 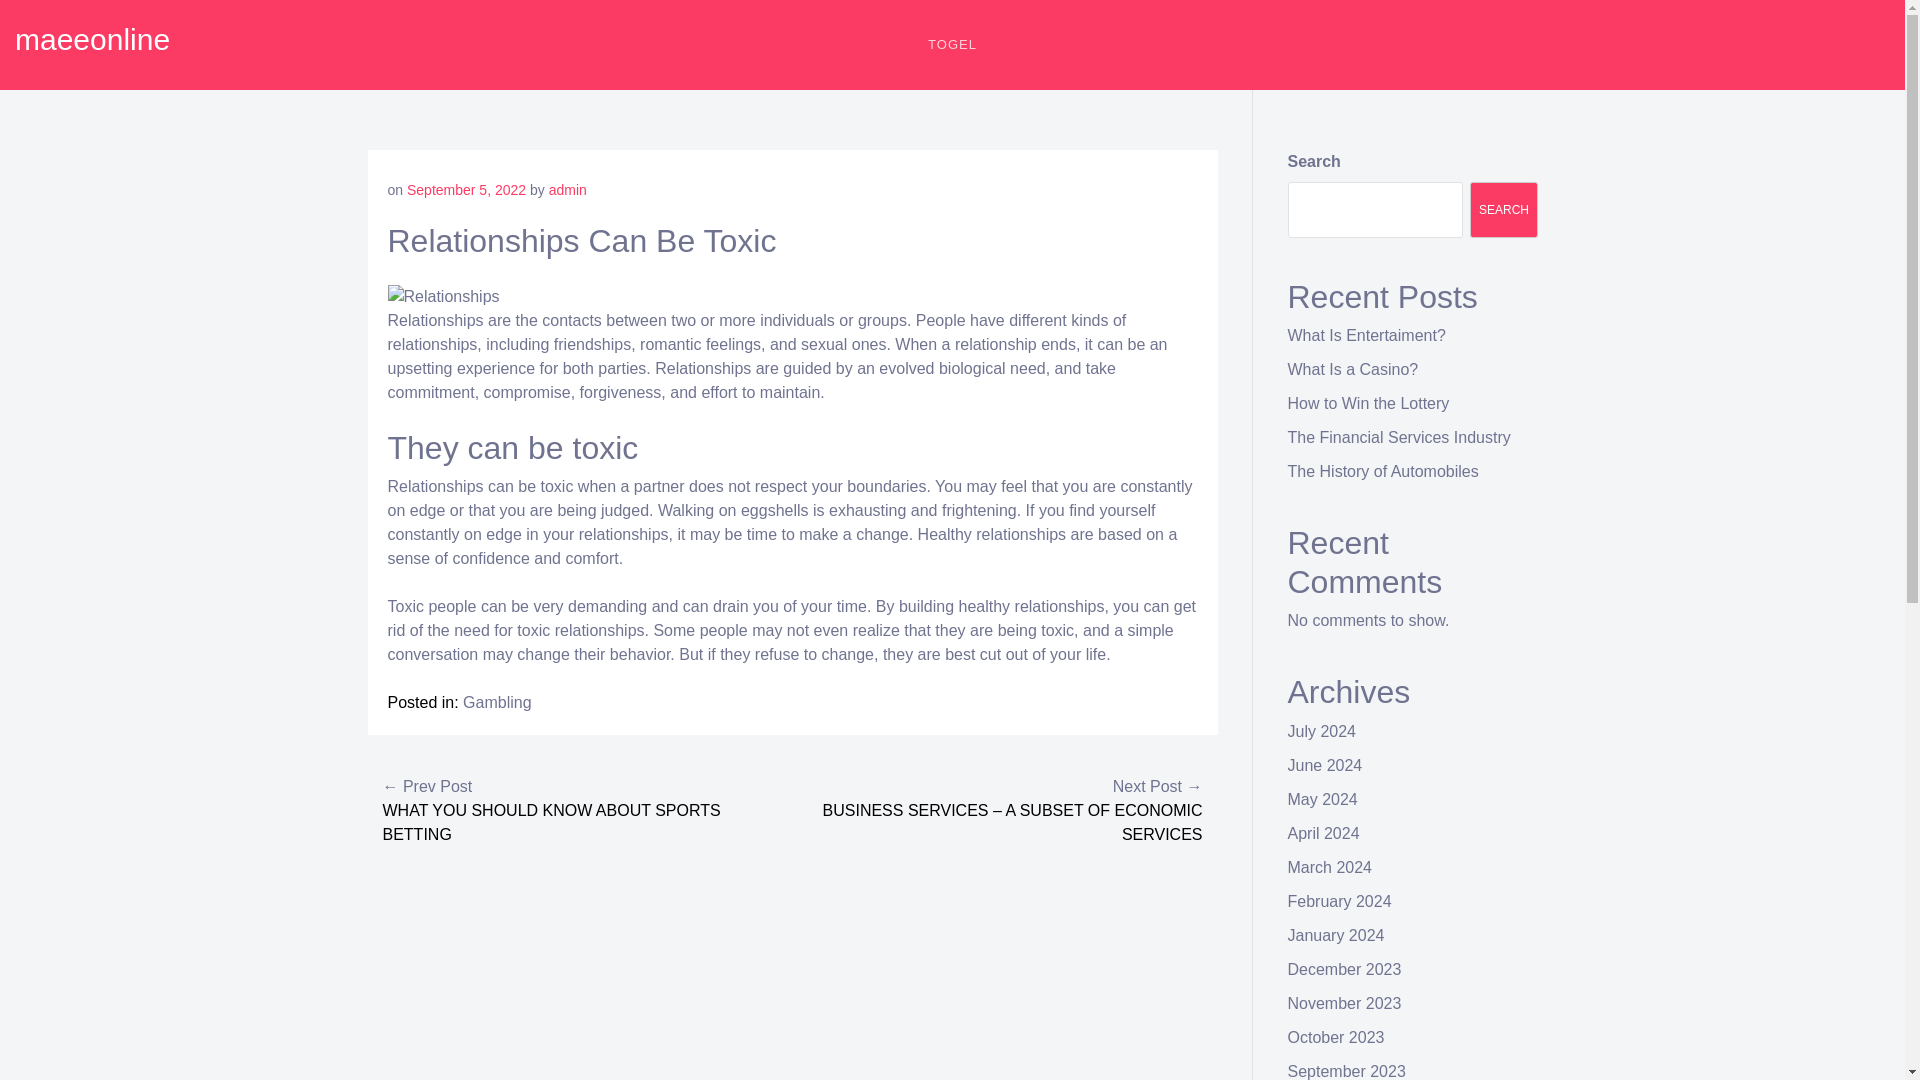 What do you see at coordinates (1324, 834) in the screenshot?
I see `April 2024` at bounding box center [1324, 834].